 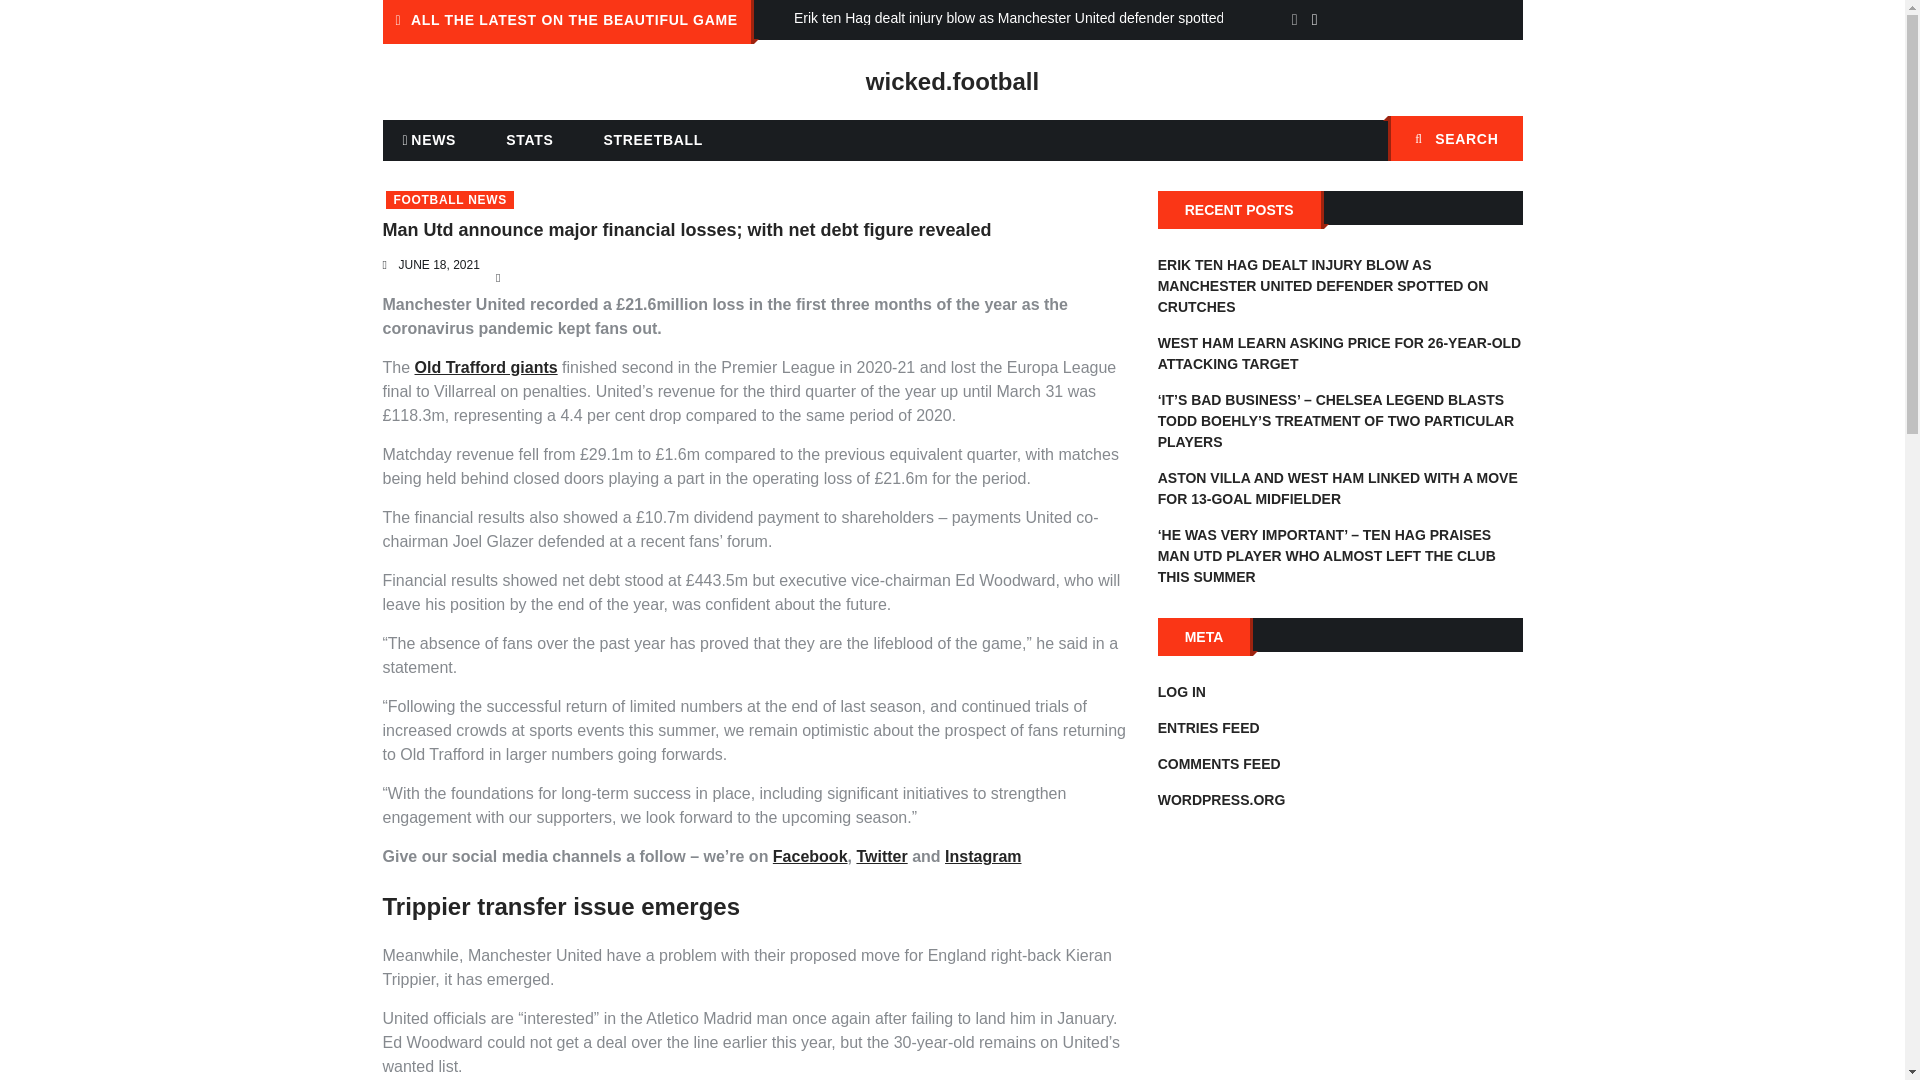 What do you see at coordinates (982, 856) in the screenshot?
I see `Instagram` at bounding box center [982, 856].